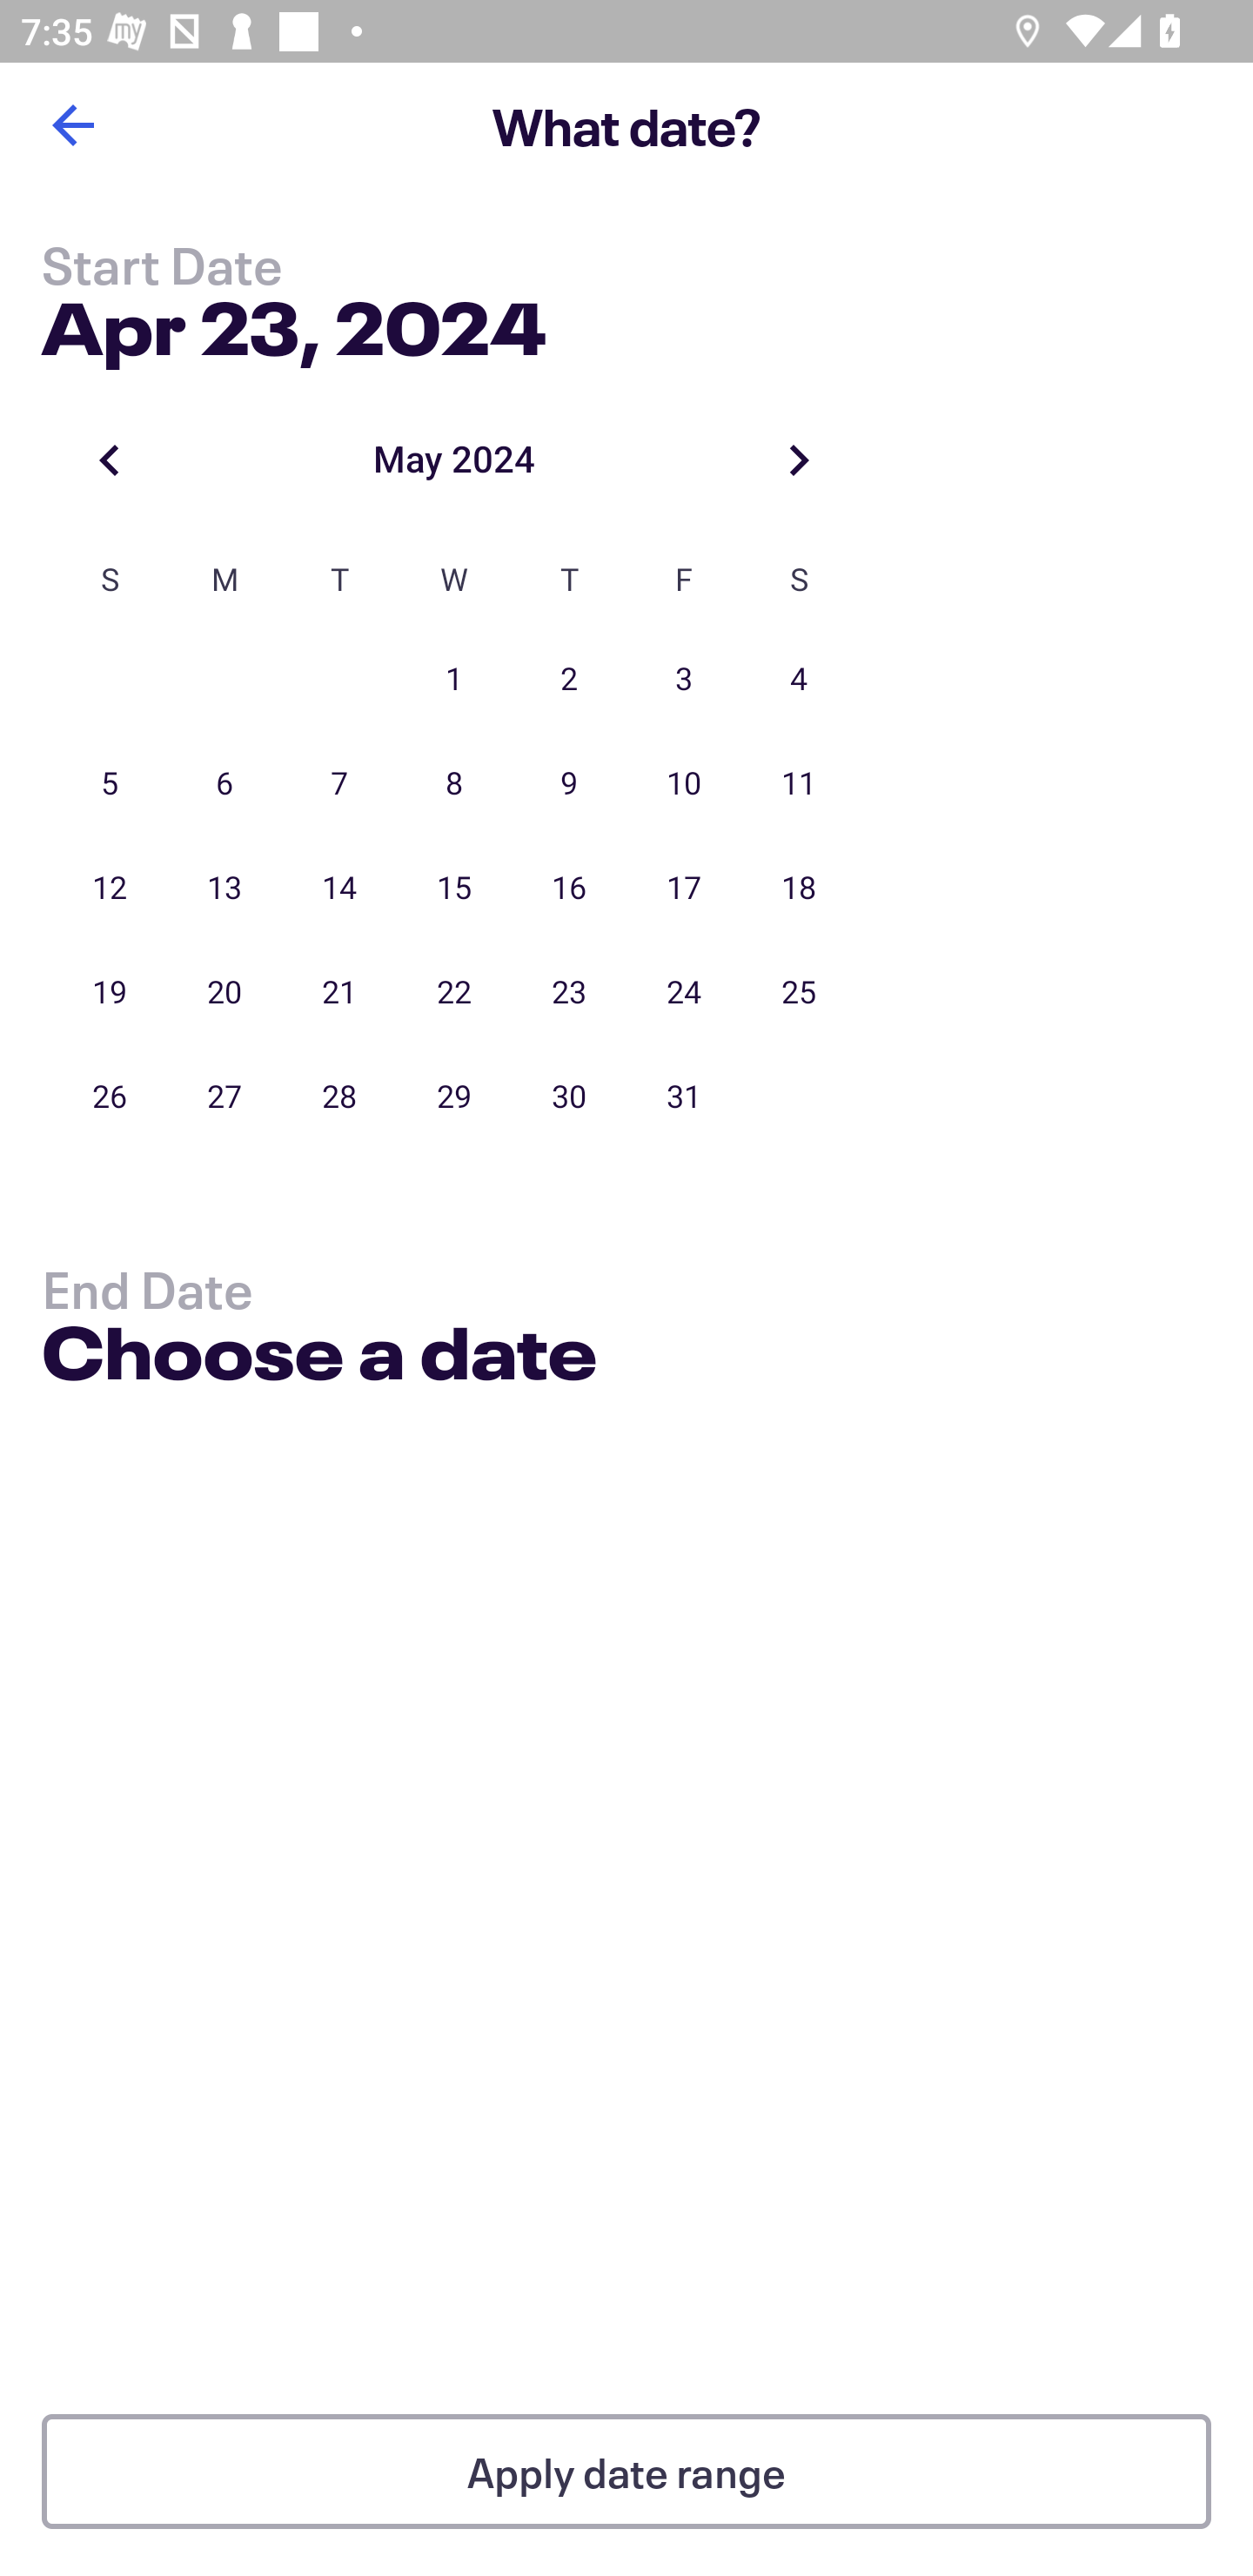 The width and height of the screenshot is (1253, 2576). What do you see at coordinates (110, 889) in the screenshot?
I see `12 12 May 2024` at bounding box center [110, 889].